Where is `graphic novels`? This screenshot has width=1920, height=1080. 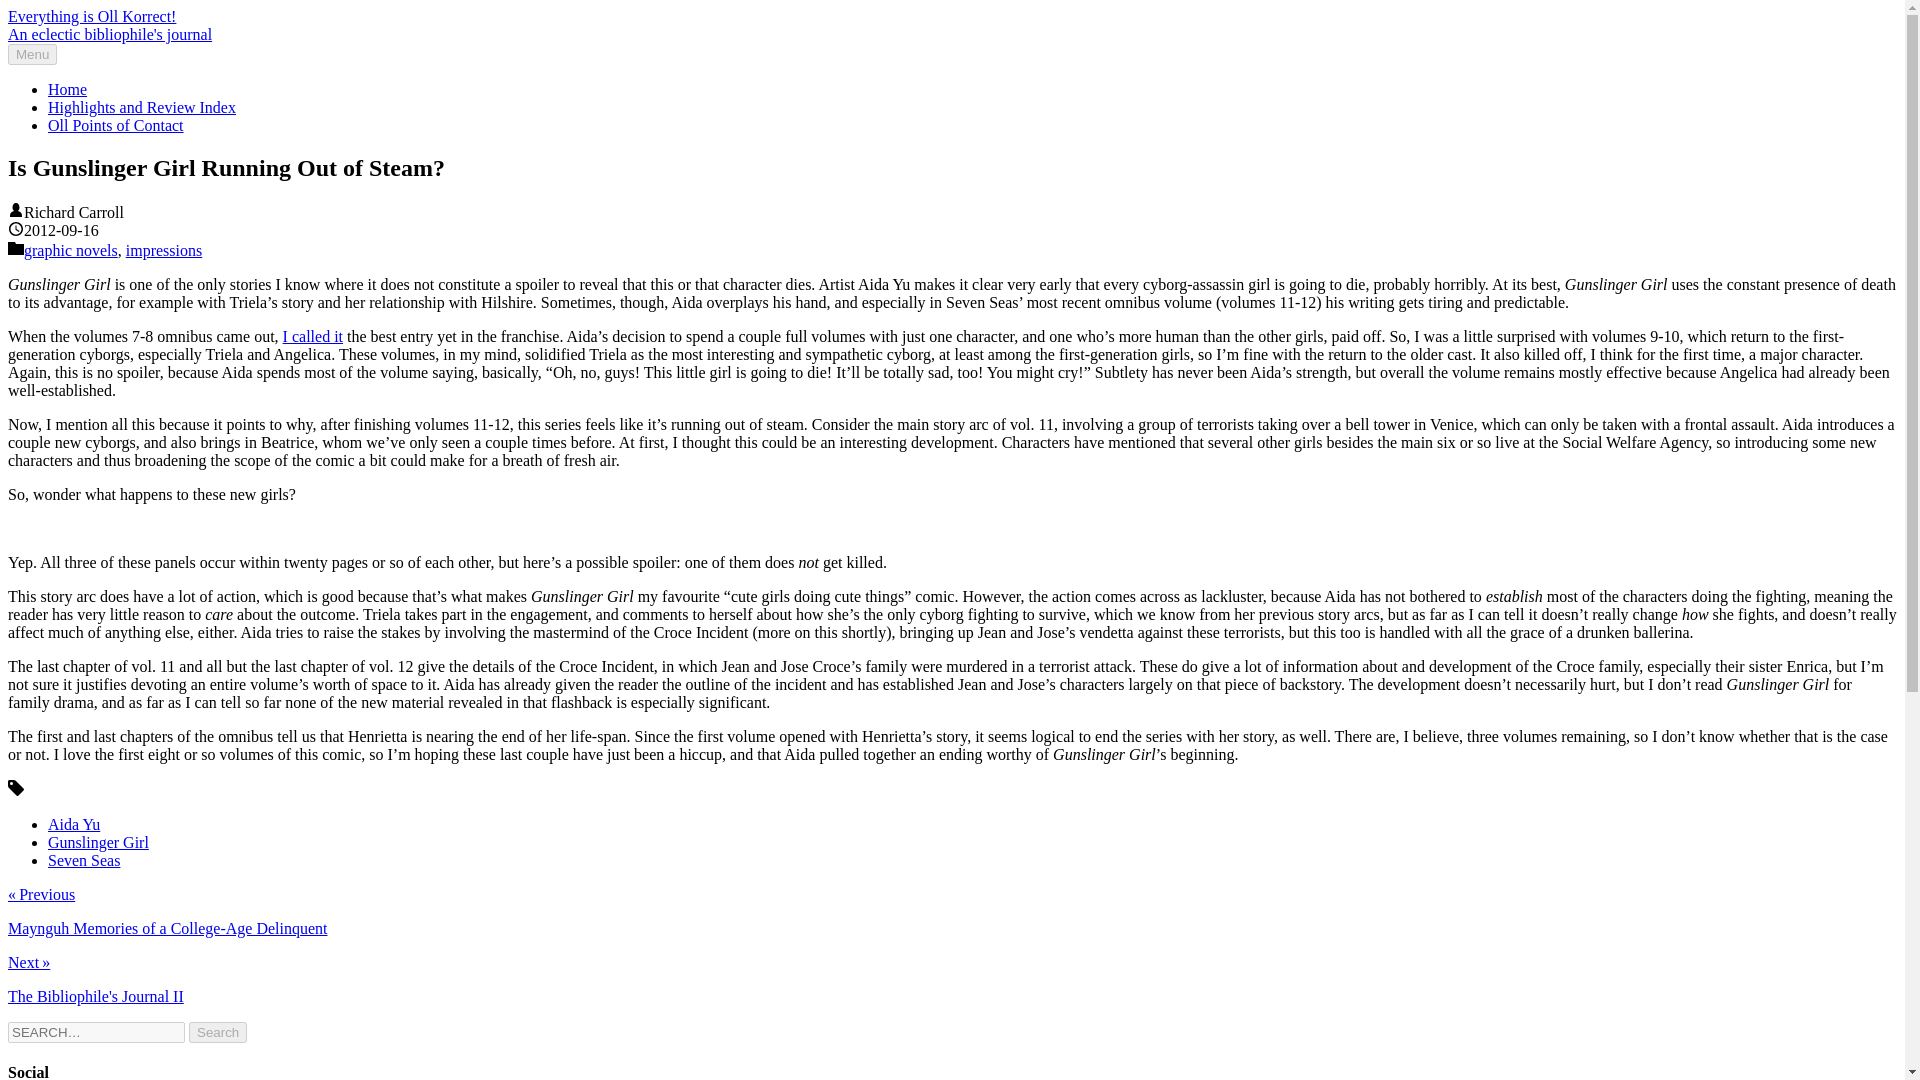 graphic novels is located at coordinates (70, 250).